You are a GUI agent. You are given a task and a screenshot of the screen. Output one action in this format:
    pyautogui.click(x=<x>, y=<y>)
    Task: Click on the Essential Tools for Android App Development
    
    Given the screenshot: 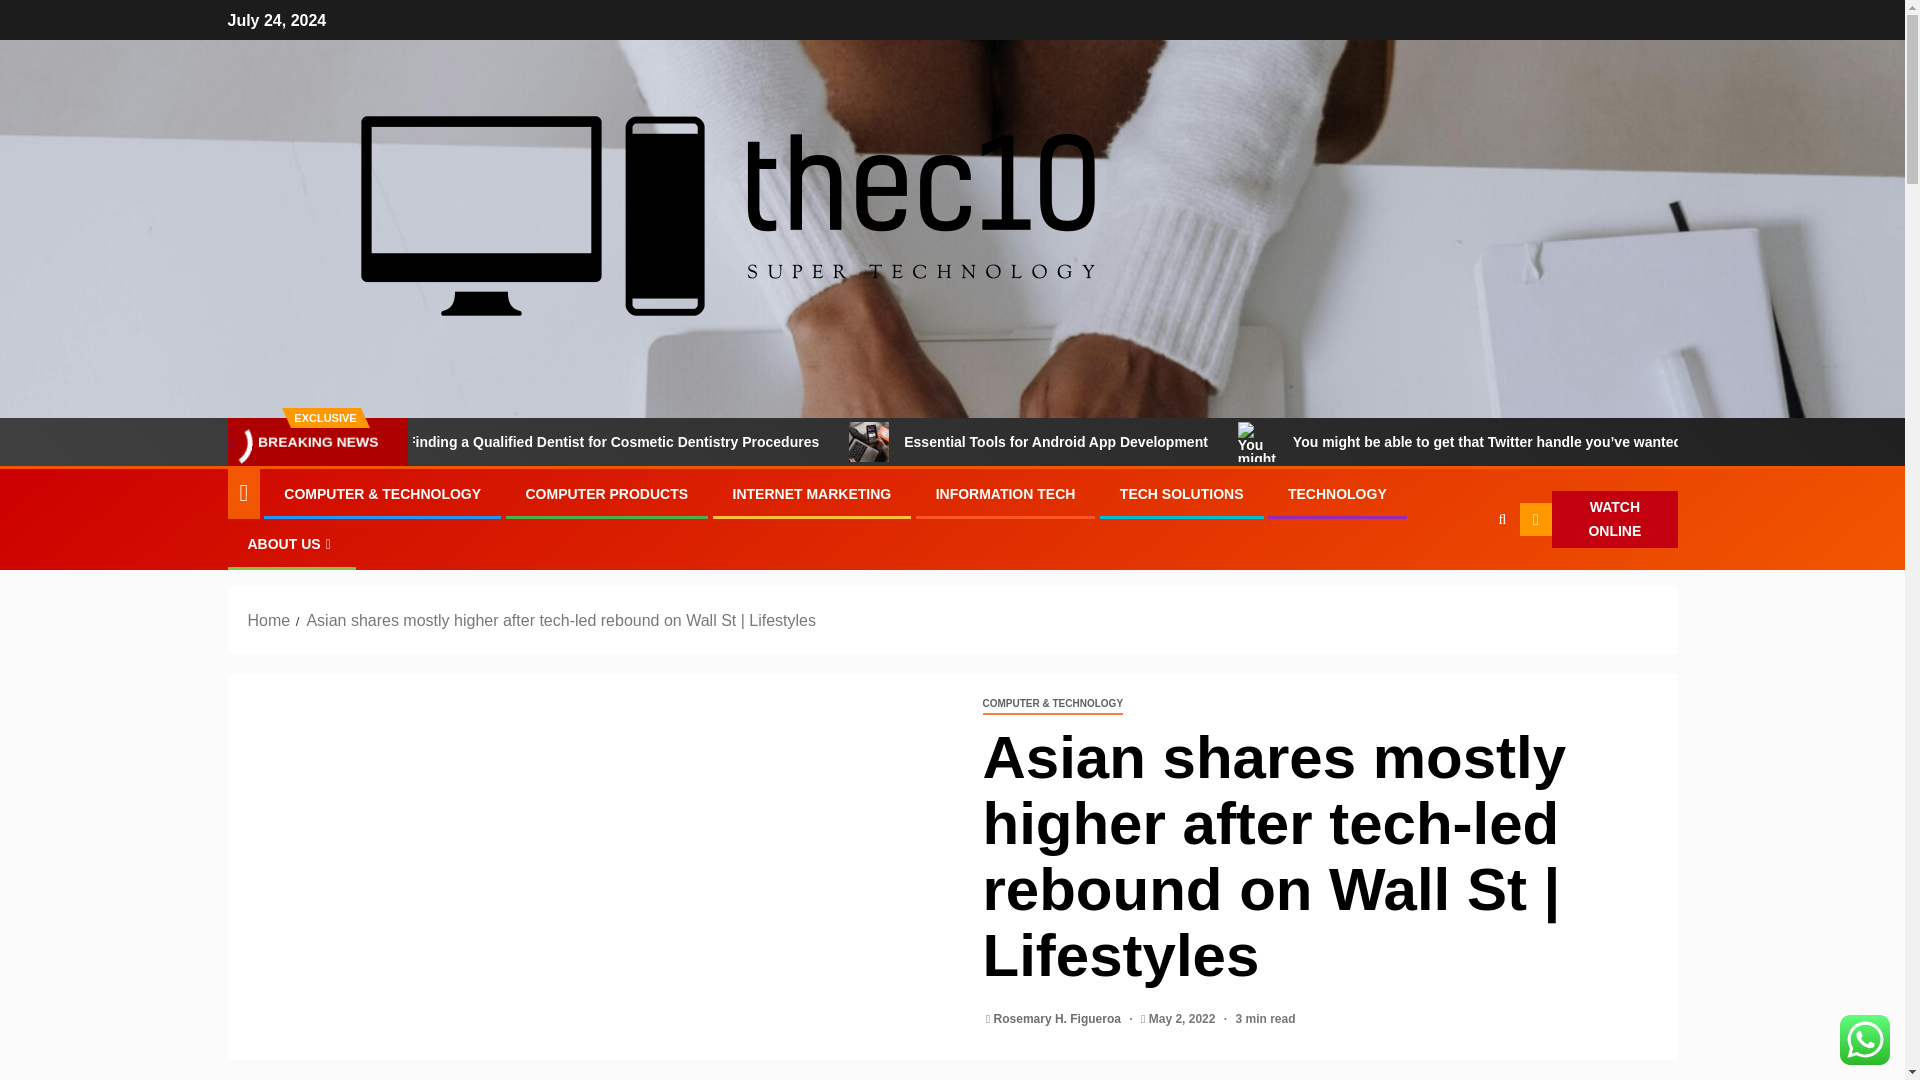 What is the action you would take?
    pyautogui.click(x=1219, y=442)
    